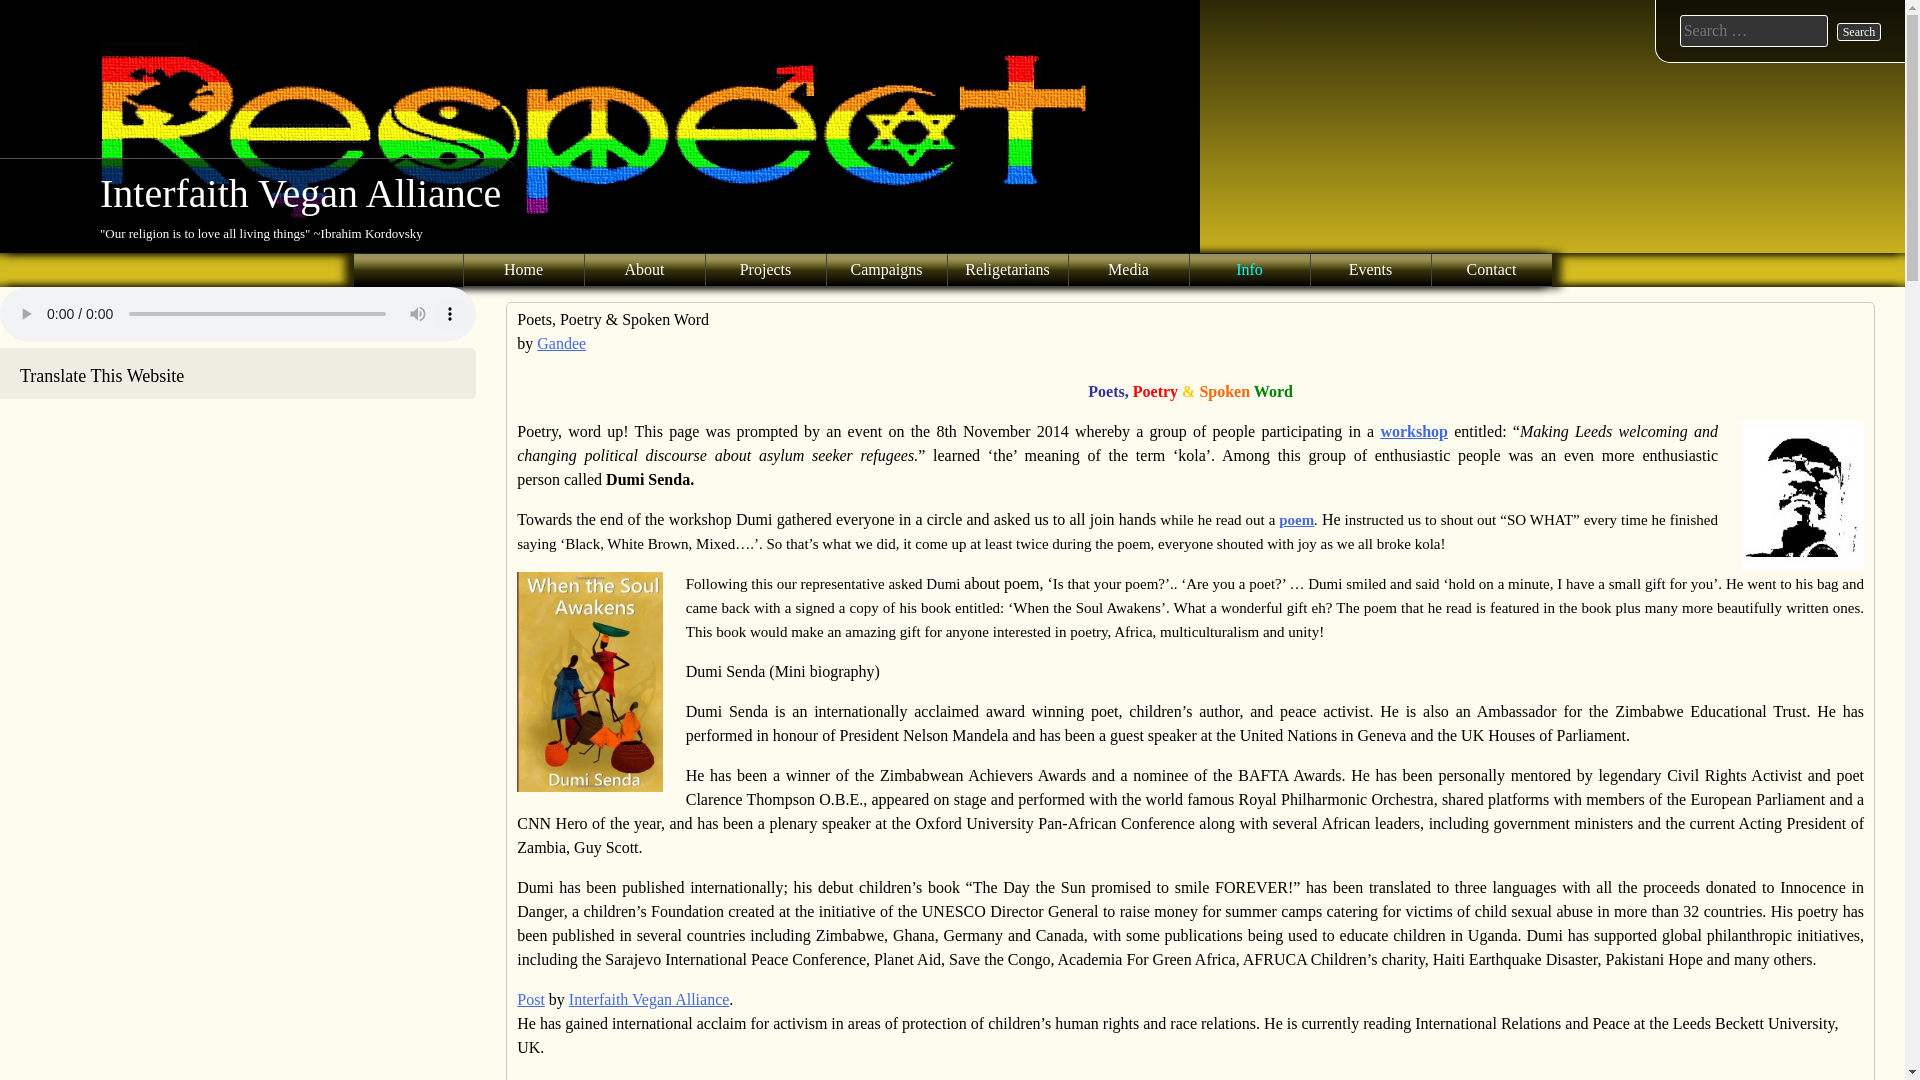  What do you see at coordinates (300, 192) in the screenshot?
I see `Interfaith Vegan Alliance` at bounding box center [300, 192].